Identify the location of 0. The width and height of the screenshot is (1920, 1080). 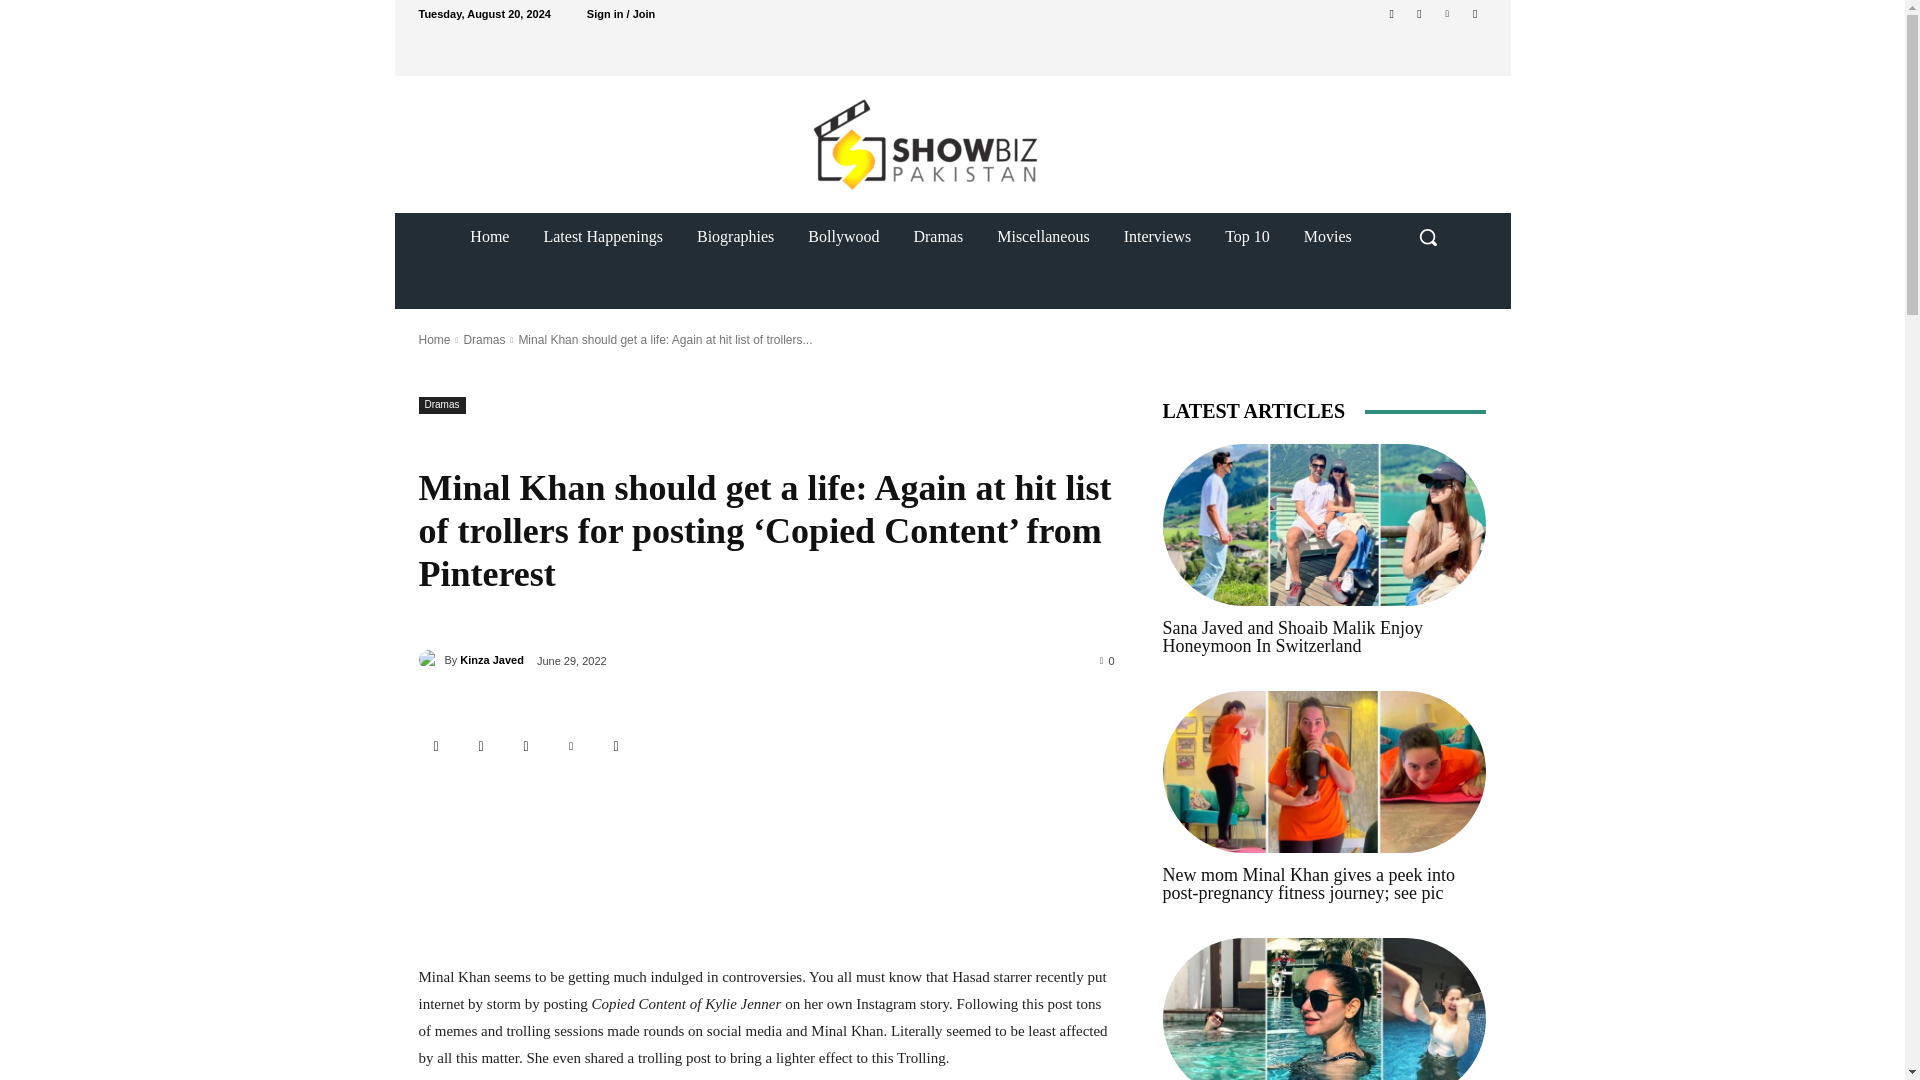
(1108, 660).